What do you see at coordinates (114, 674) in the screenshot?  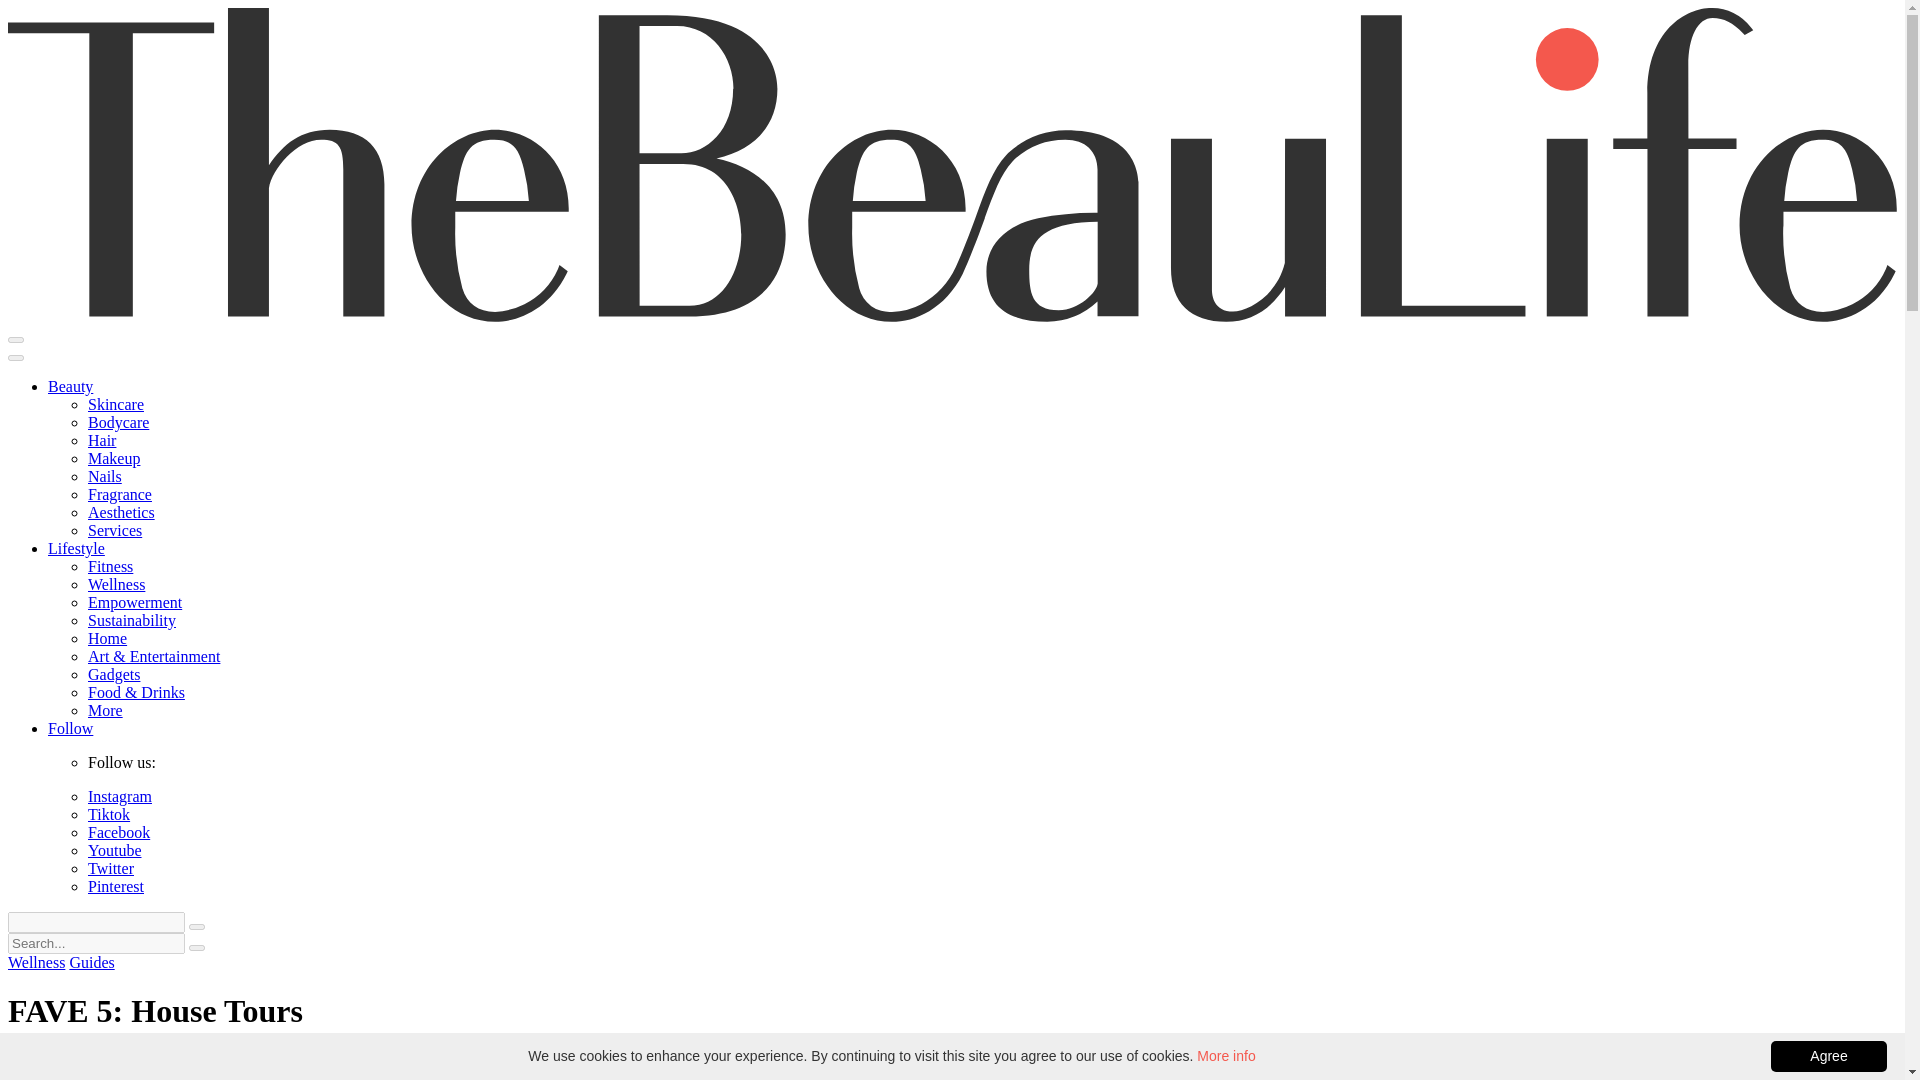 I see `Gadgets` at bounding box center [114, 674].